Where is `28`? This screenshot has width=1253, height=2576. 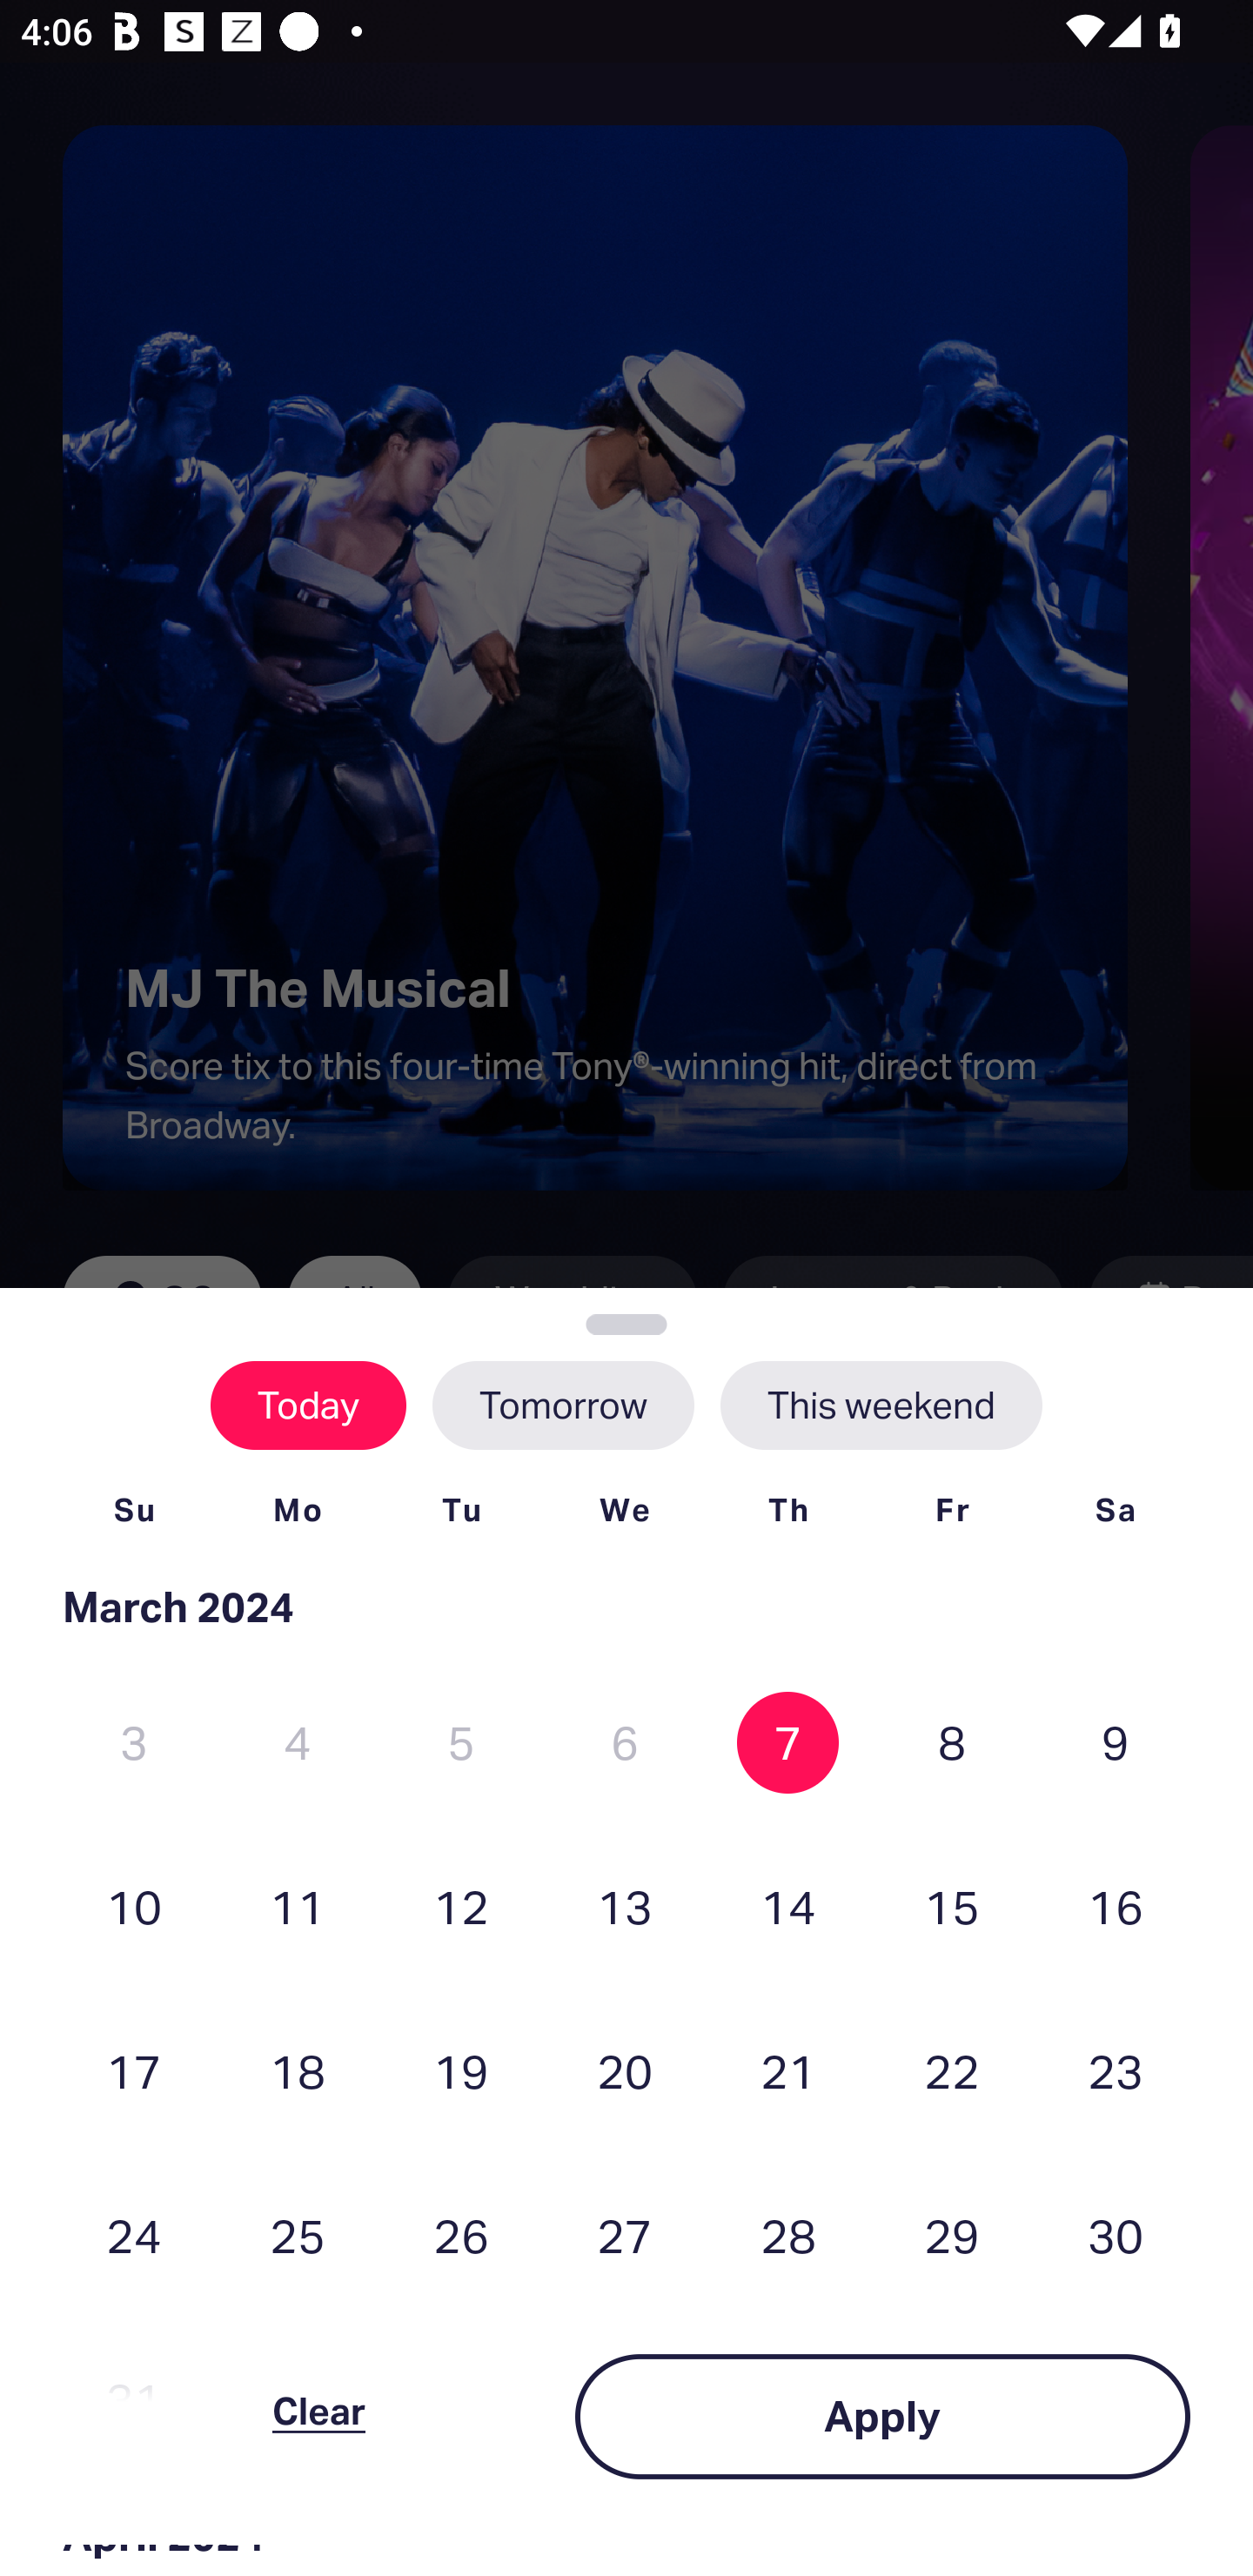
28 is located at coordinates (787, 2236).